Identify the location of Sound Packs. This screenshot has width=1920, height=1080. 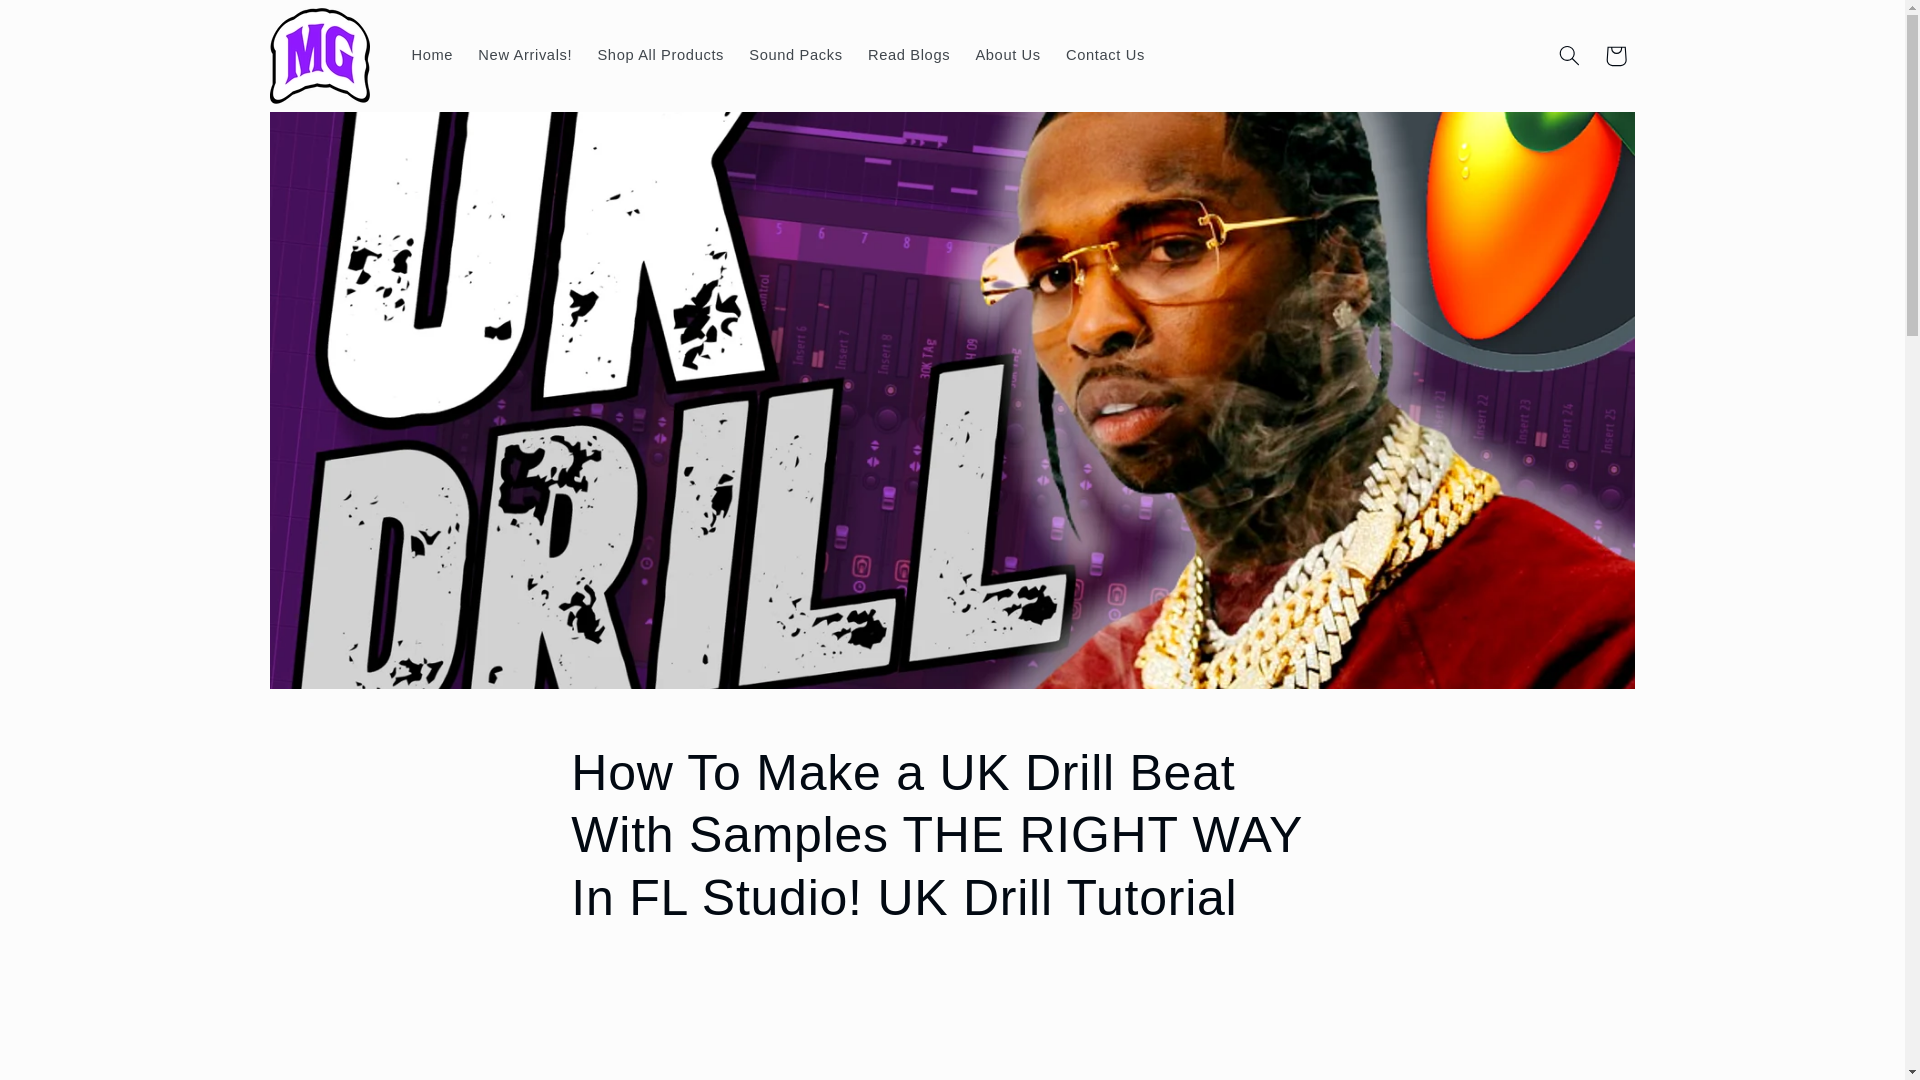
(796, 55).